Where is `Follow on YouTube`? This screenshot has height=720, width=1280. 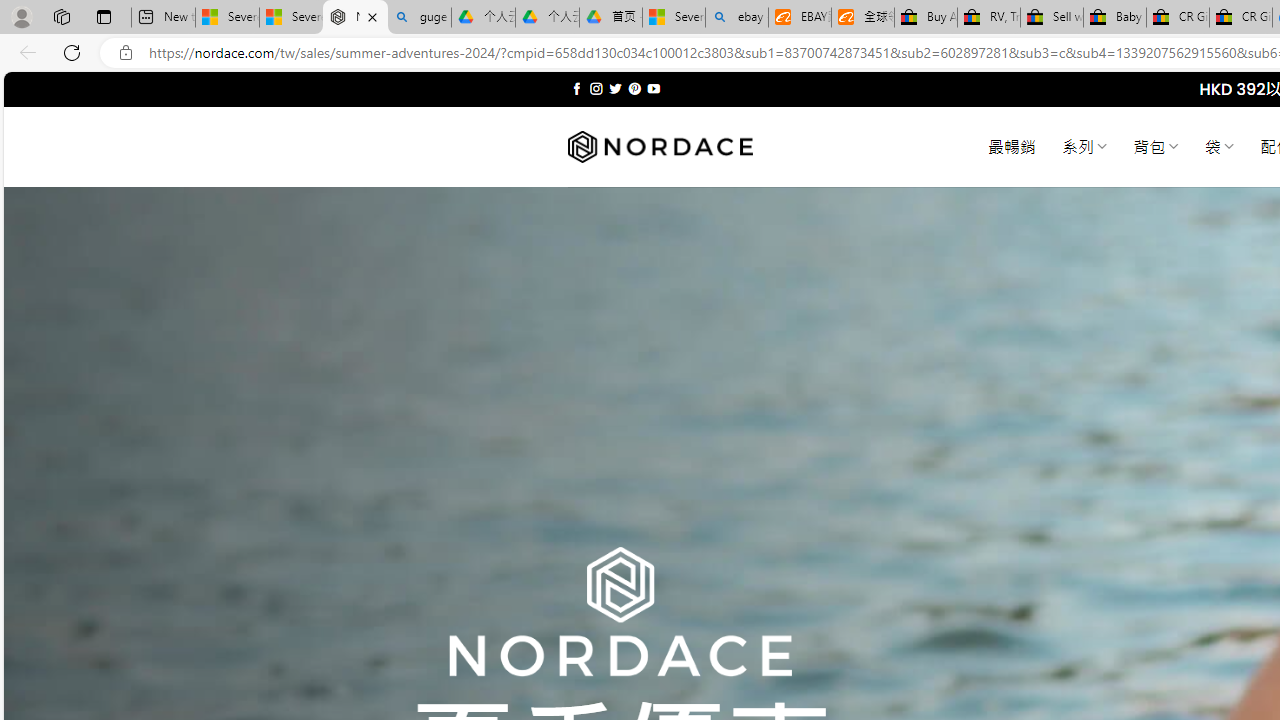 Follow on YouTube is located at coordinates (653, 88).